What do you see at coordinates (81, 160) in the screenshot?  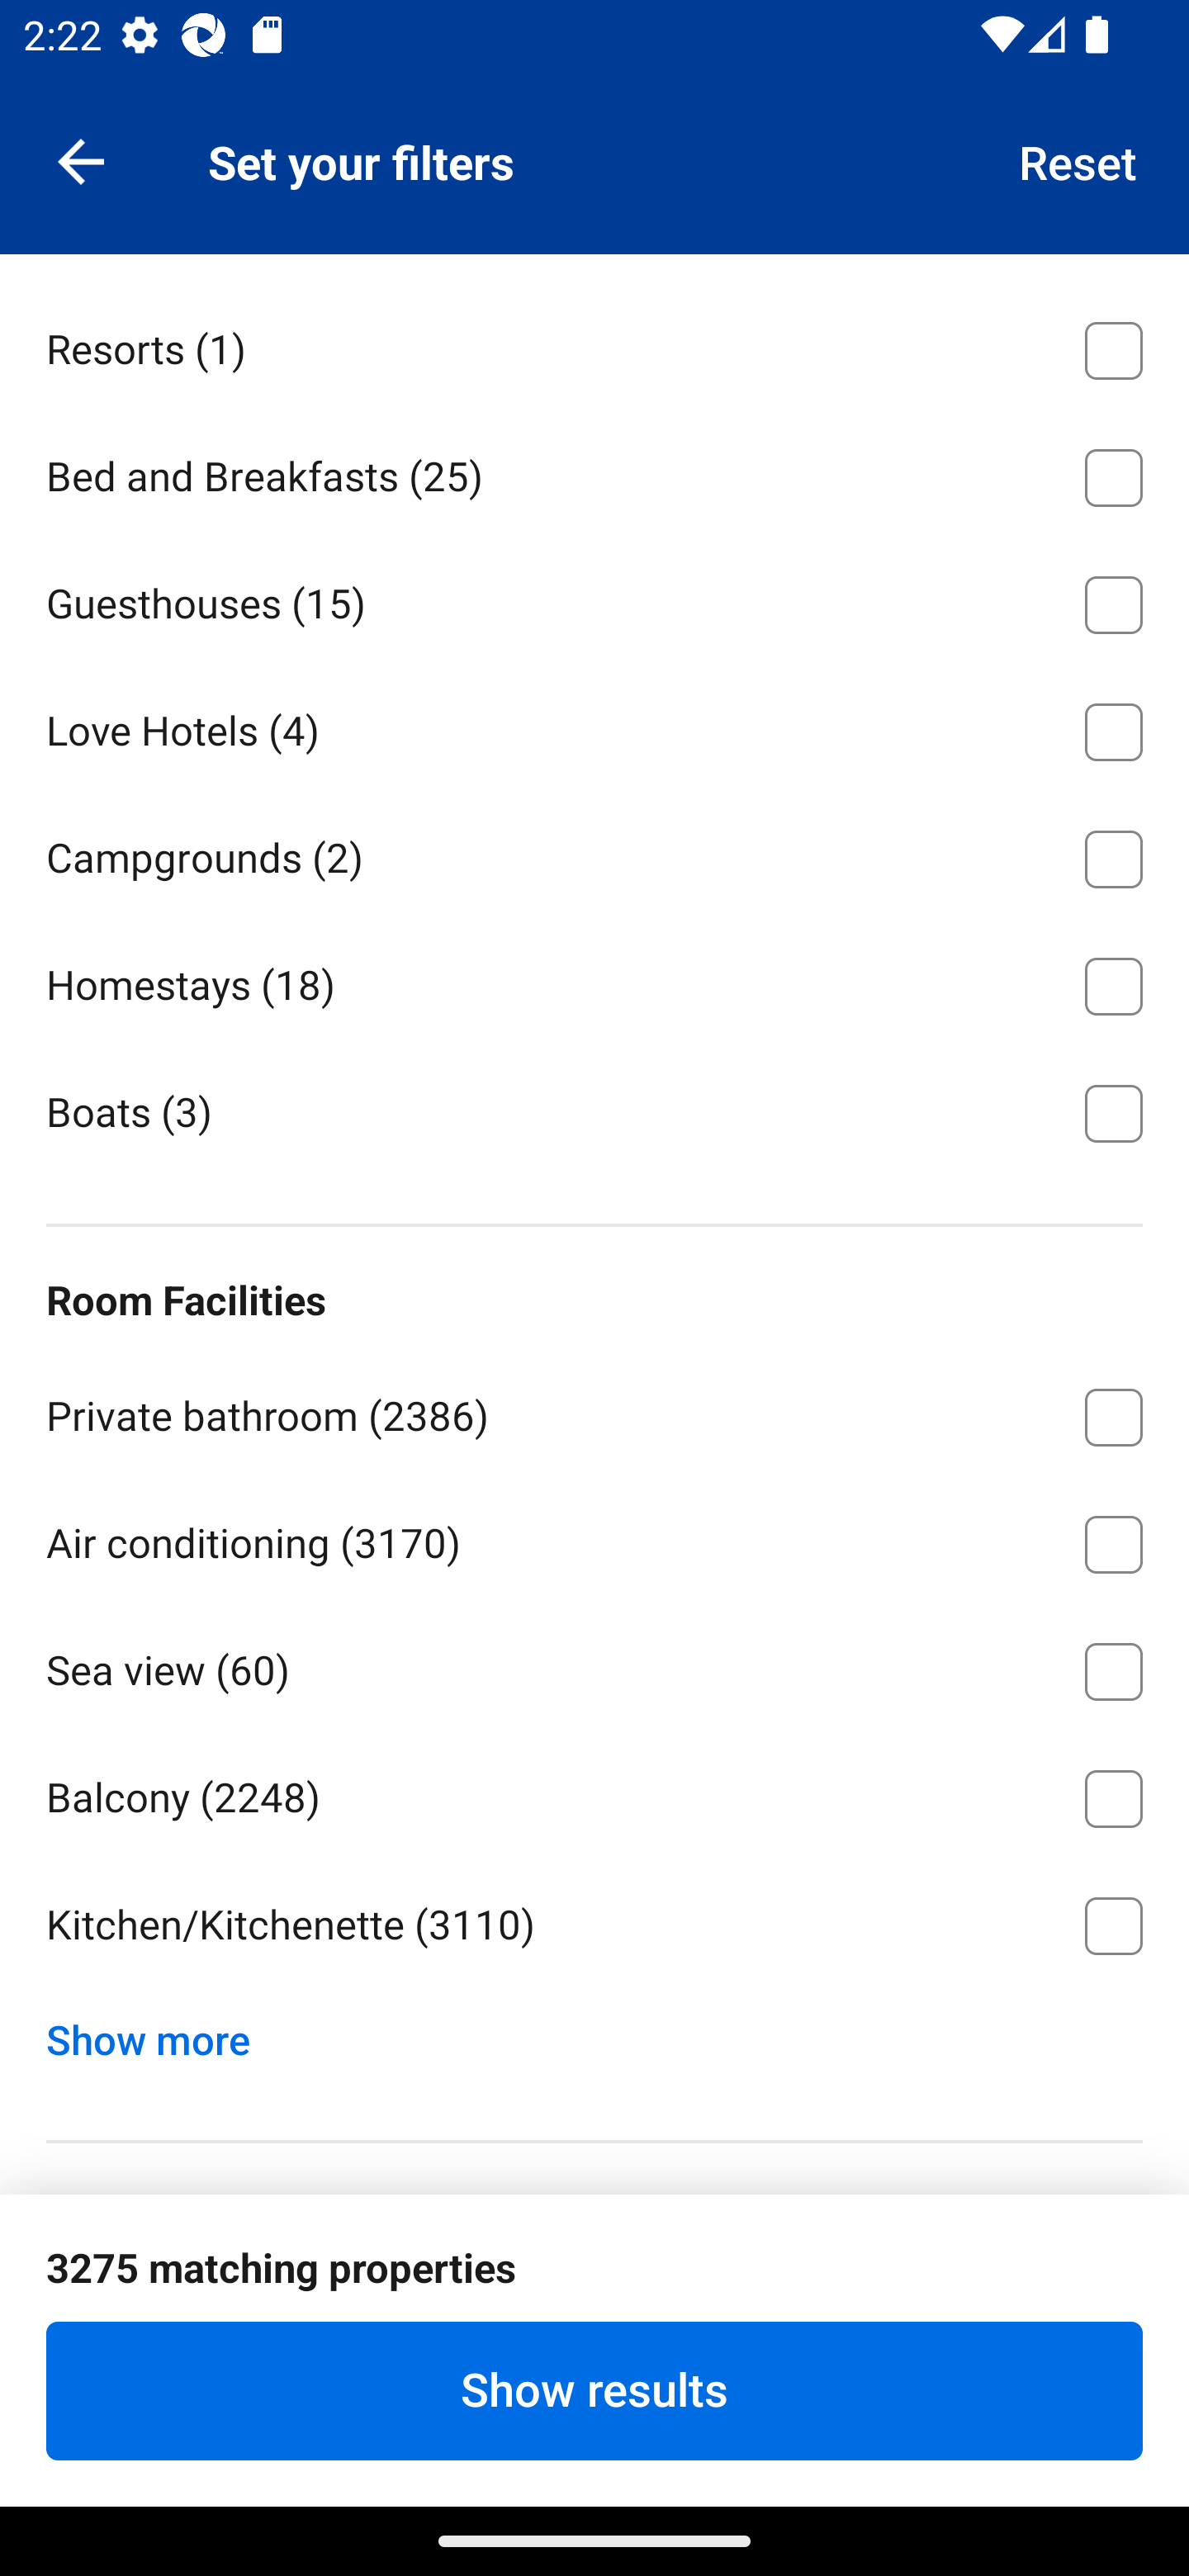 I see `Navigate up` at bounding box center [81, 160].